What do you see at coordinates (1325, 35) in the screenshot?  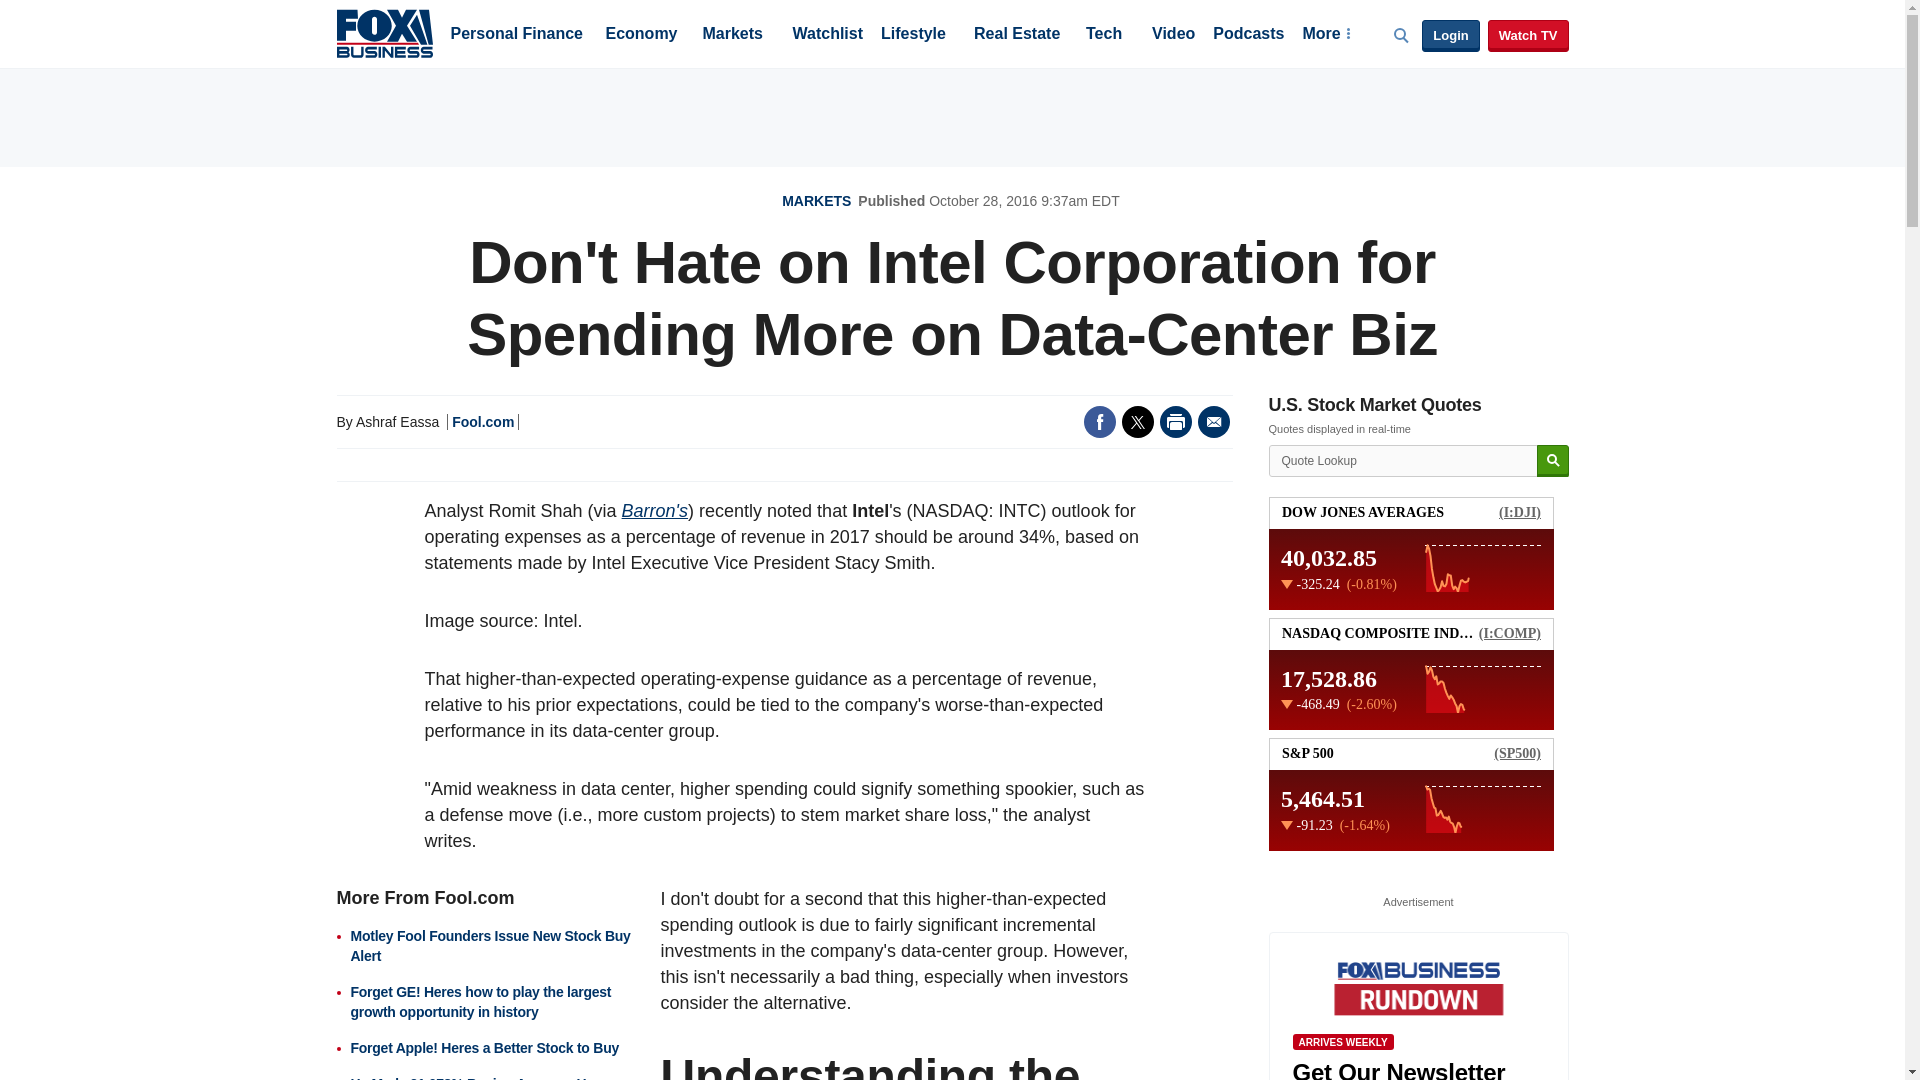 I see `More` at bounding box center [1325, 35].